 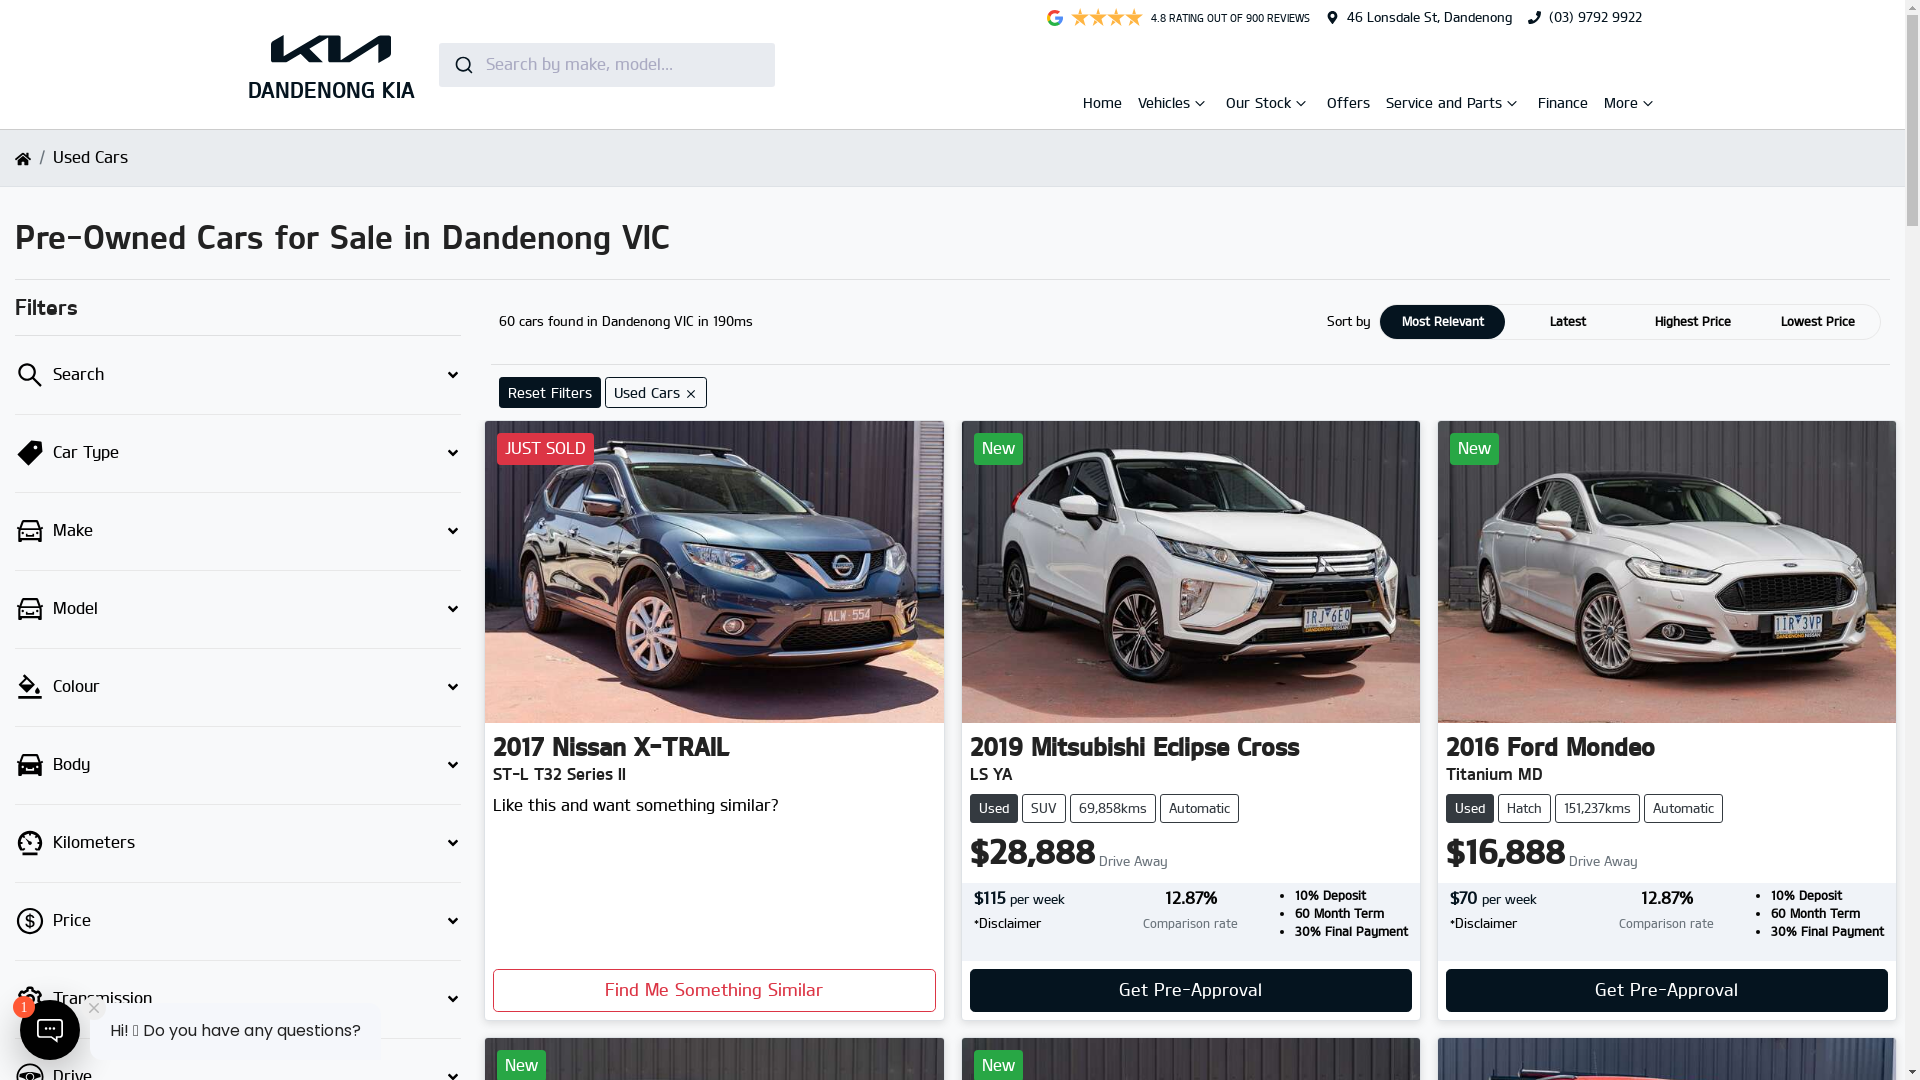 What do you see at coordinates (1667, 990) in the screenshot?
I see `Get Pre-Approval` at bounding box center [1667, 990].